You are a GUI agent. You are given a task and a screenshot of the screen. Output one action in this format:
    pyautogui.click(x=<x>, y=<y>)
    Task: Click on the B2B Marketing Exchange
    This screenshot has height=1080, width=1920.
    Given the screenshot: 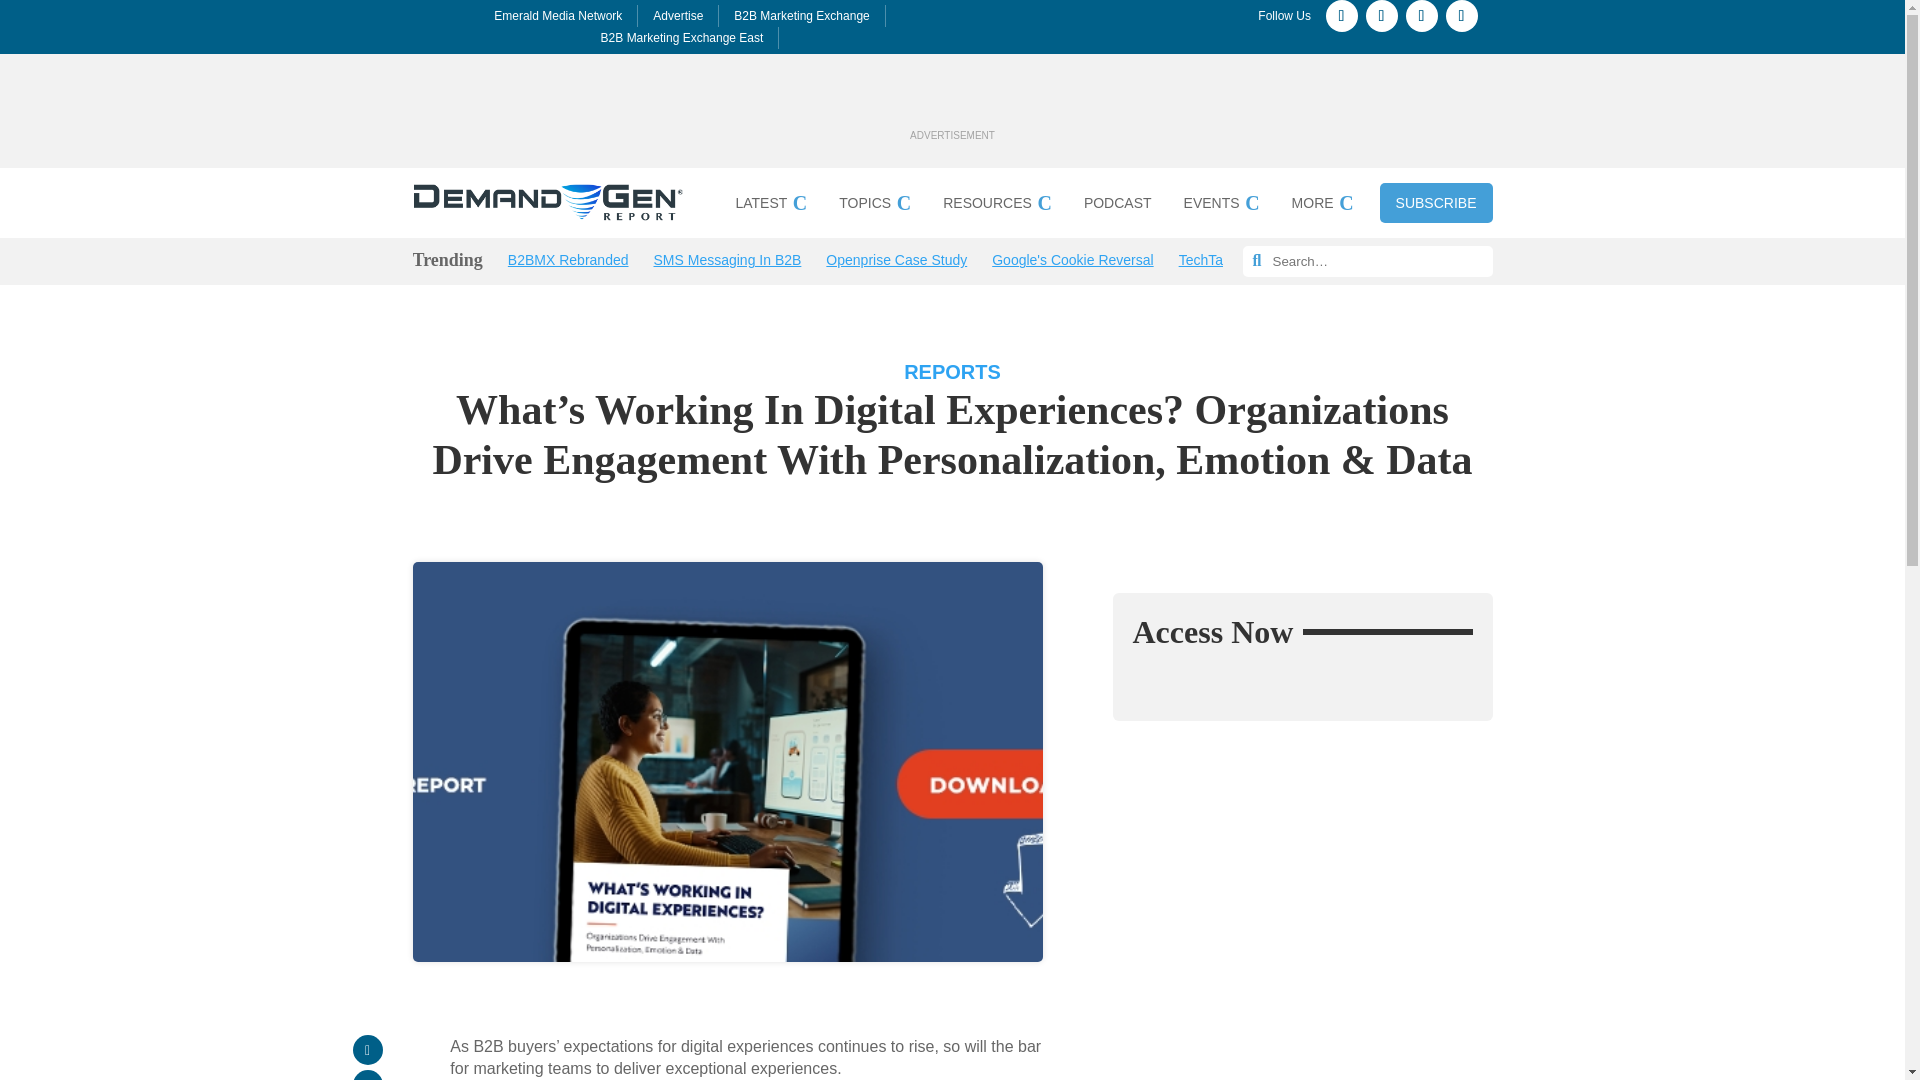 What is the action you would take?
    pyautogui.click(x=801, y=15)
    